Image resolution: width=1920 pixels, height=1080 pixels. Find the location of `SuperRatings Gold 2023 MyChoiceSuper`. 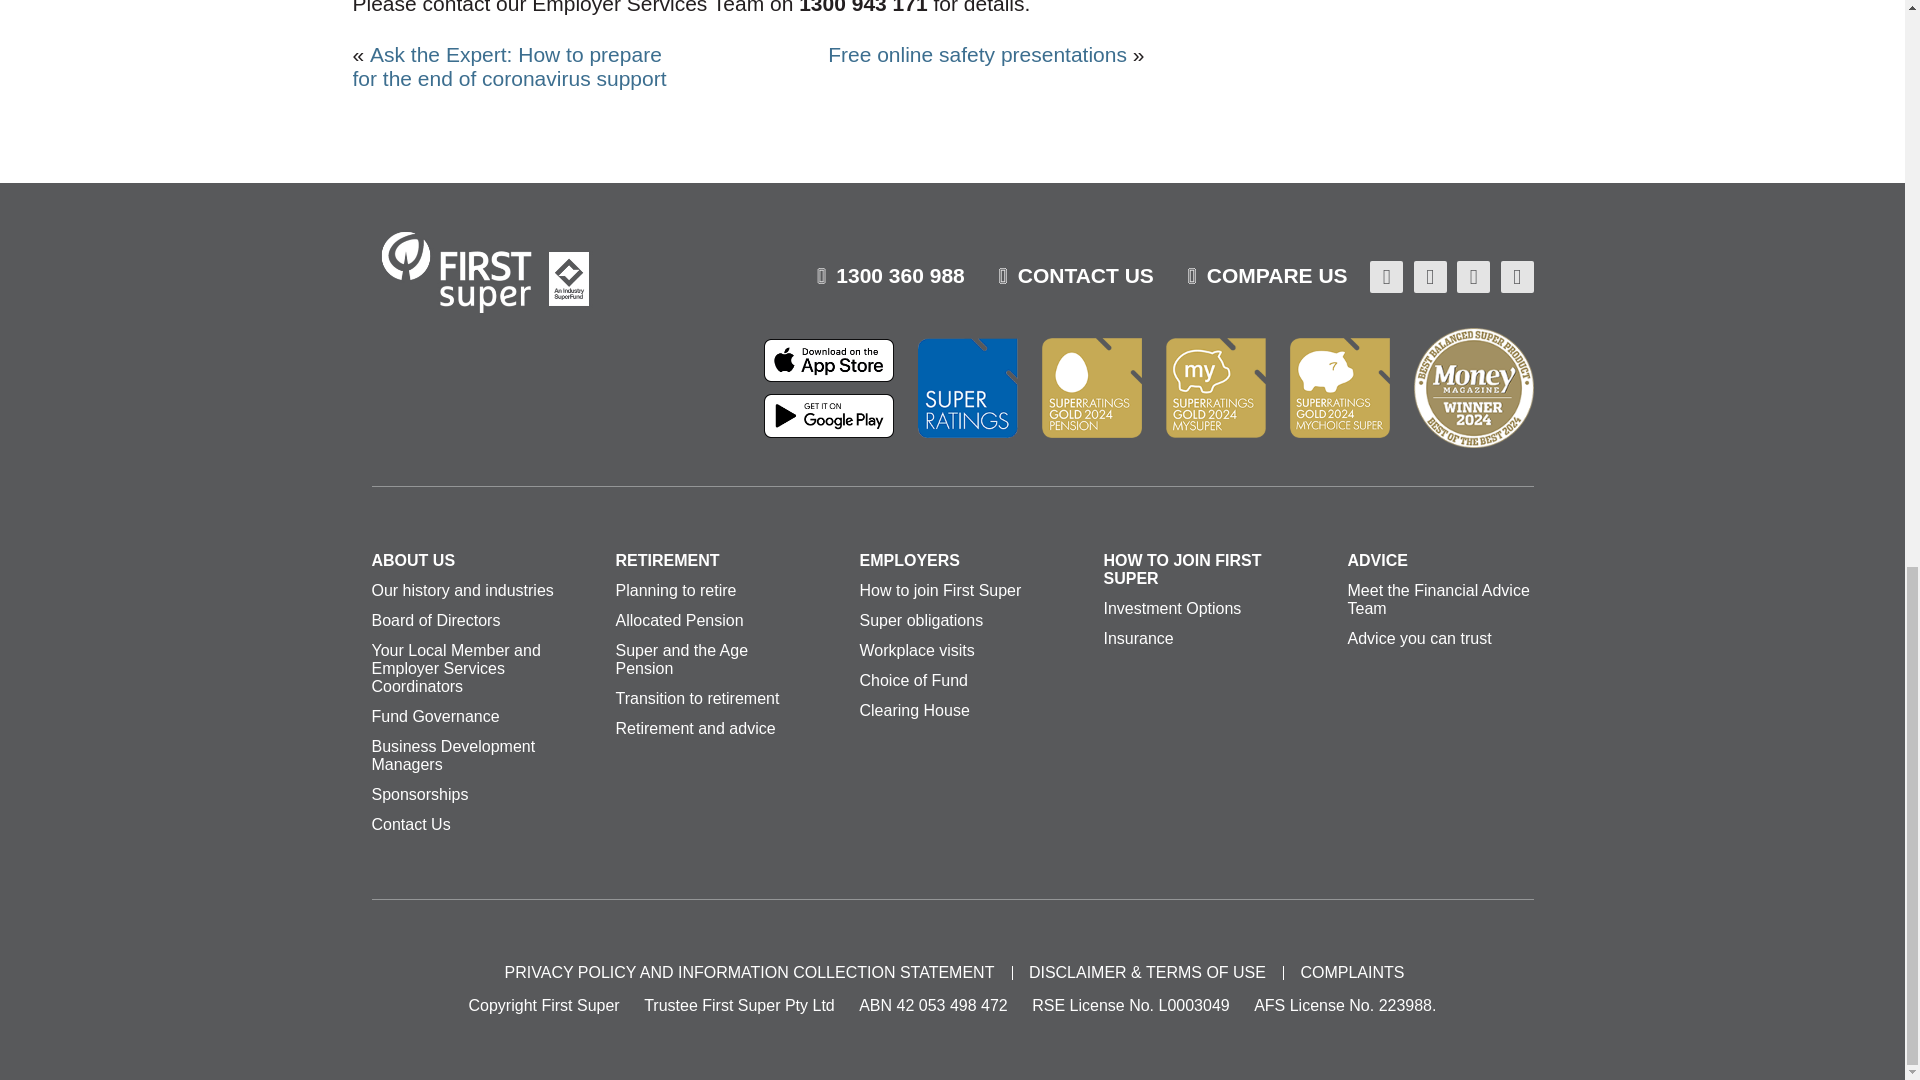

SuperRatings Gold 2023 MyChoiceSuper is located at coordinates (1340, 388).